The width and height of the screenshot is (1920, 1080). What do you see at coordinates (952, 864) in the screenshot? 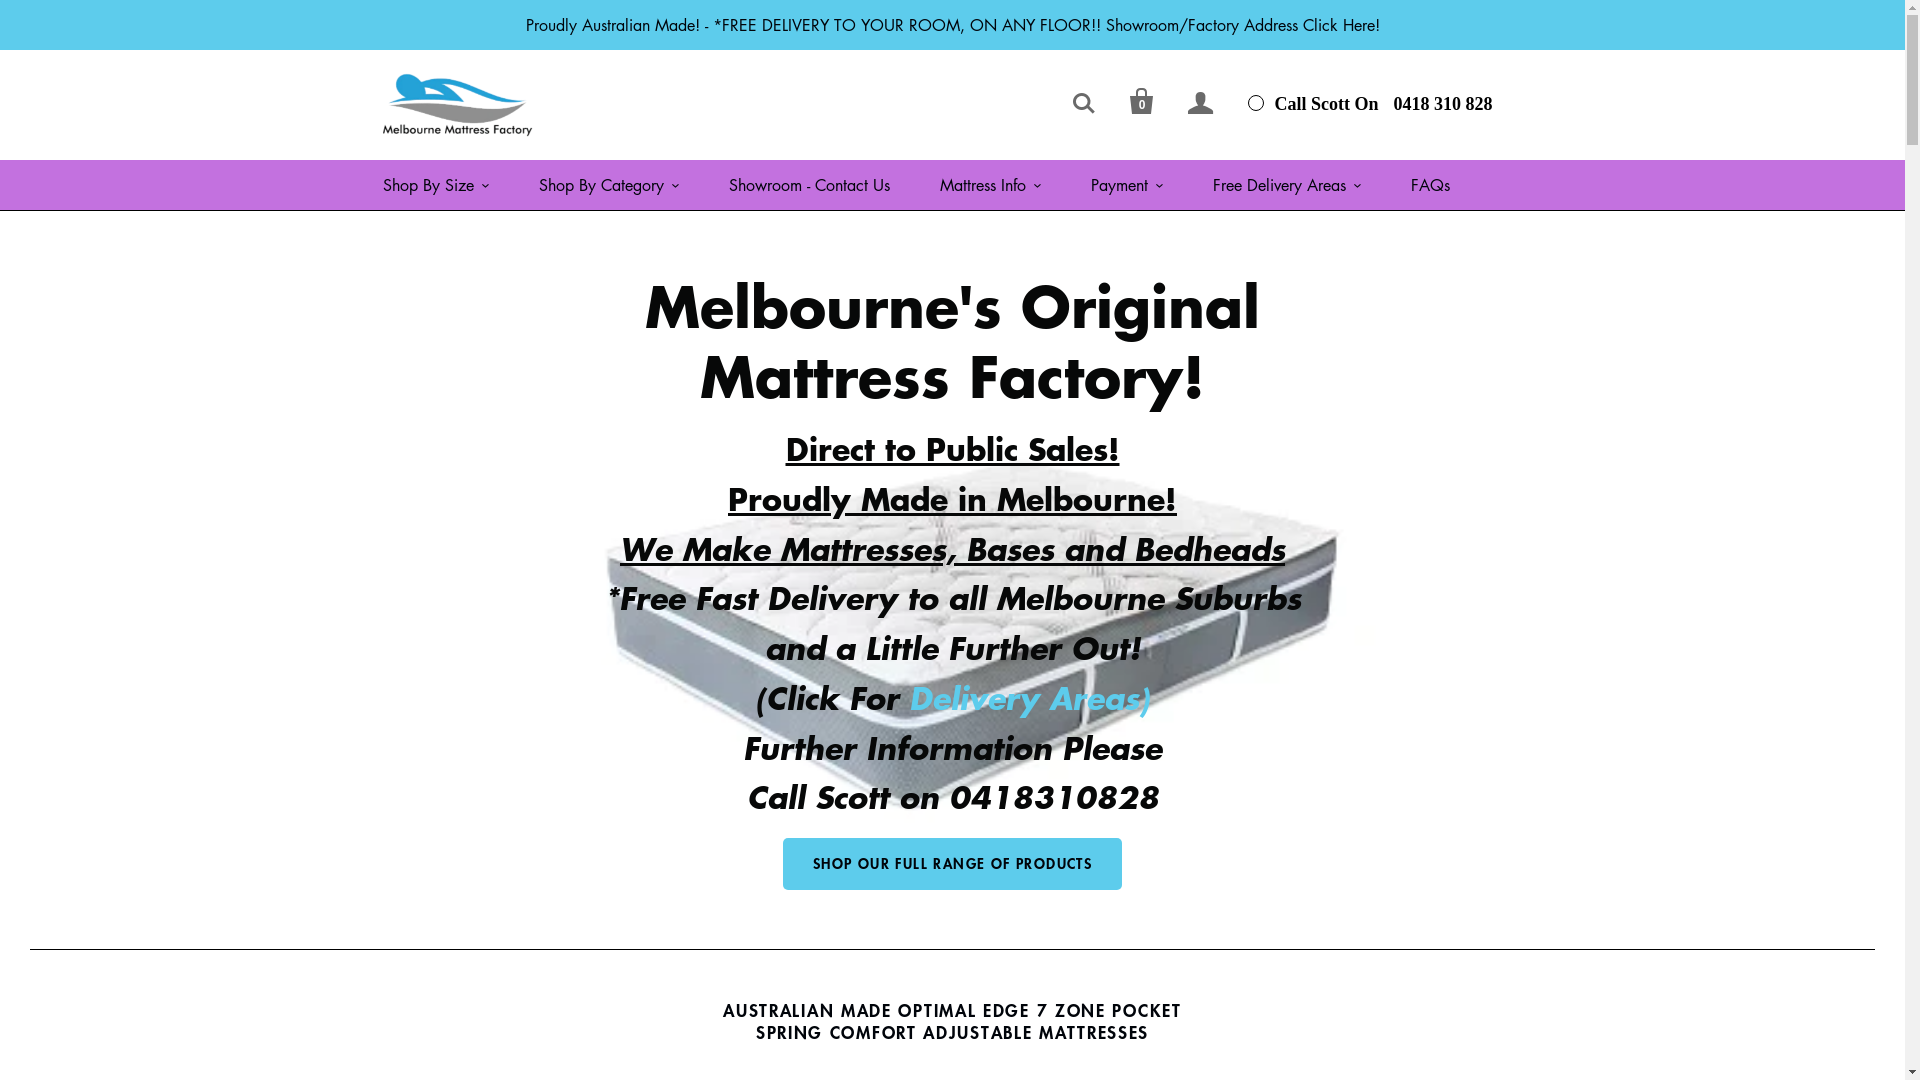
I see `SHOP OUR FULL RANGE OF PRODUCTS` at bounding box center [952, 864].